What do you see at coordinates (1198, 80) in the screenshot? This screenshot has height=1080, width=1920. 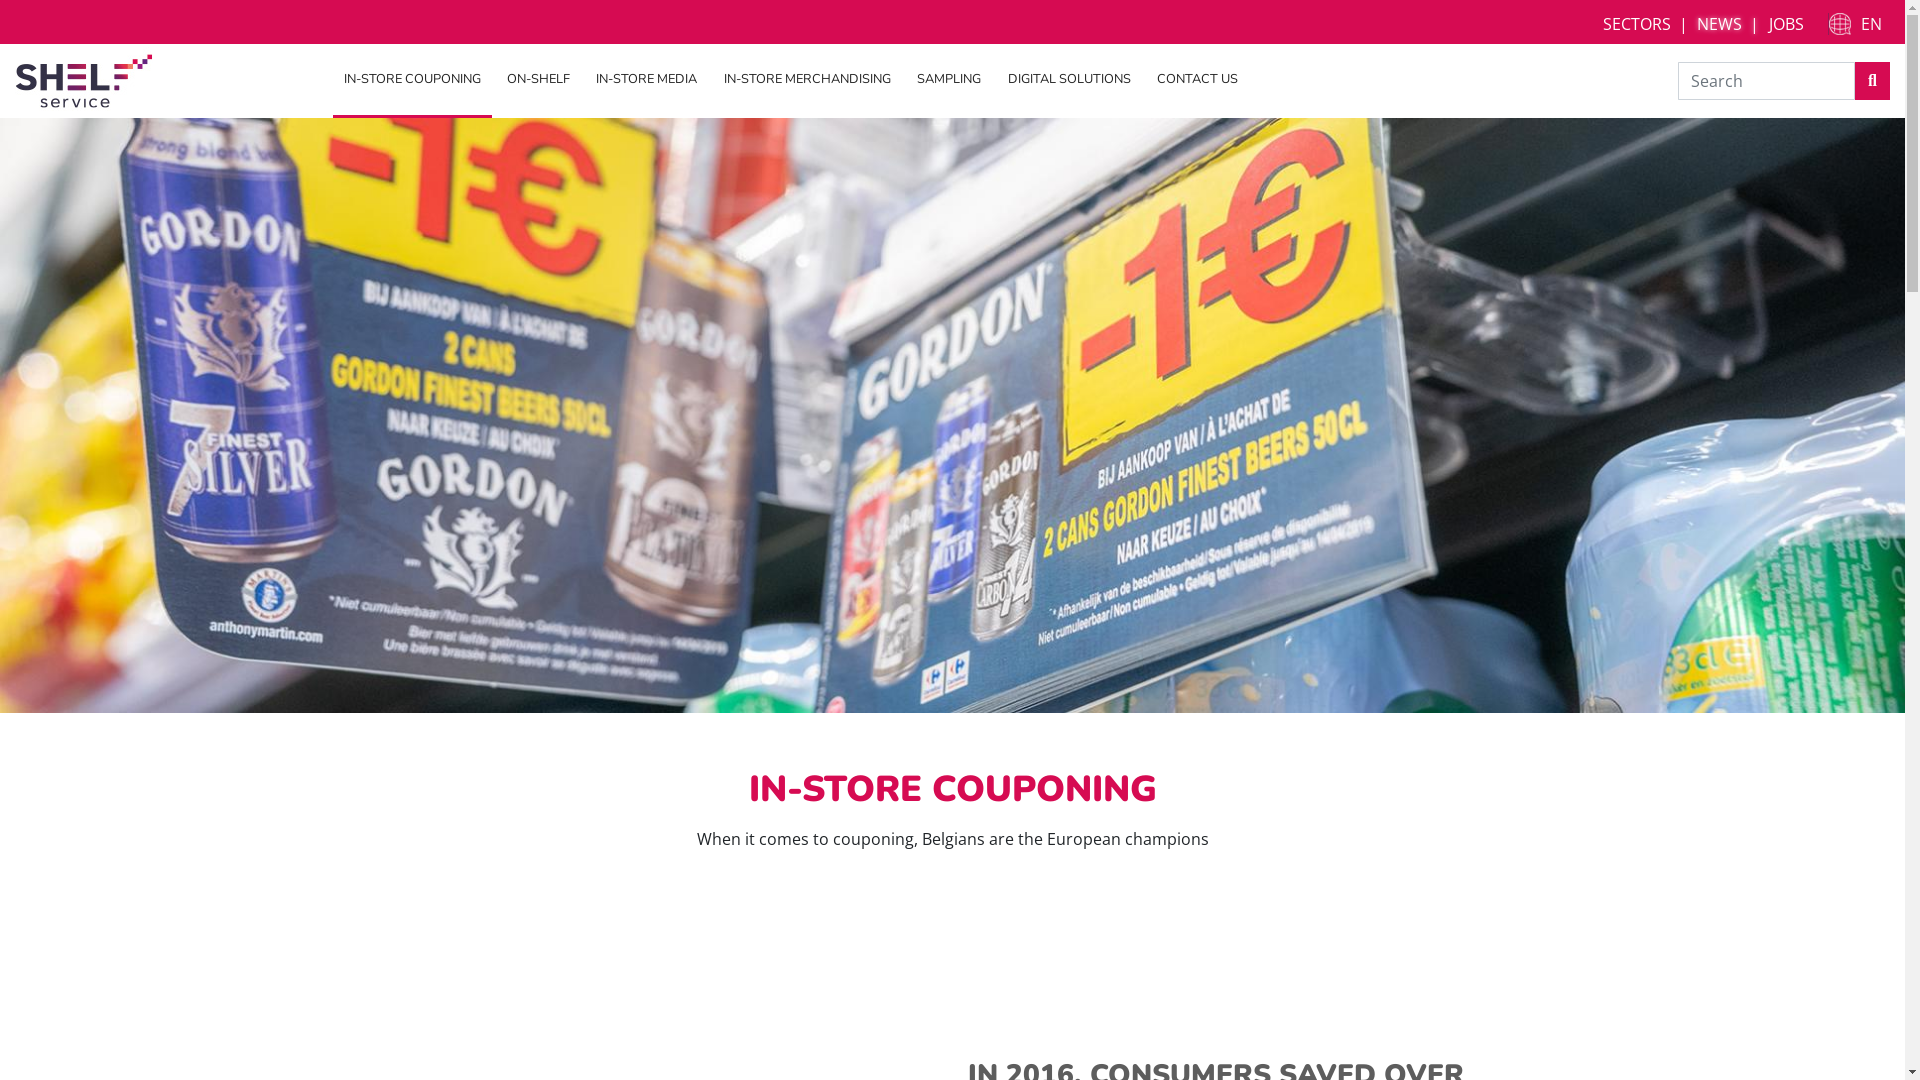 I see `CONTACT US` at bounding box center [1198, 80].